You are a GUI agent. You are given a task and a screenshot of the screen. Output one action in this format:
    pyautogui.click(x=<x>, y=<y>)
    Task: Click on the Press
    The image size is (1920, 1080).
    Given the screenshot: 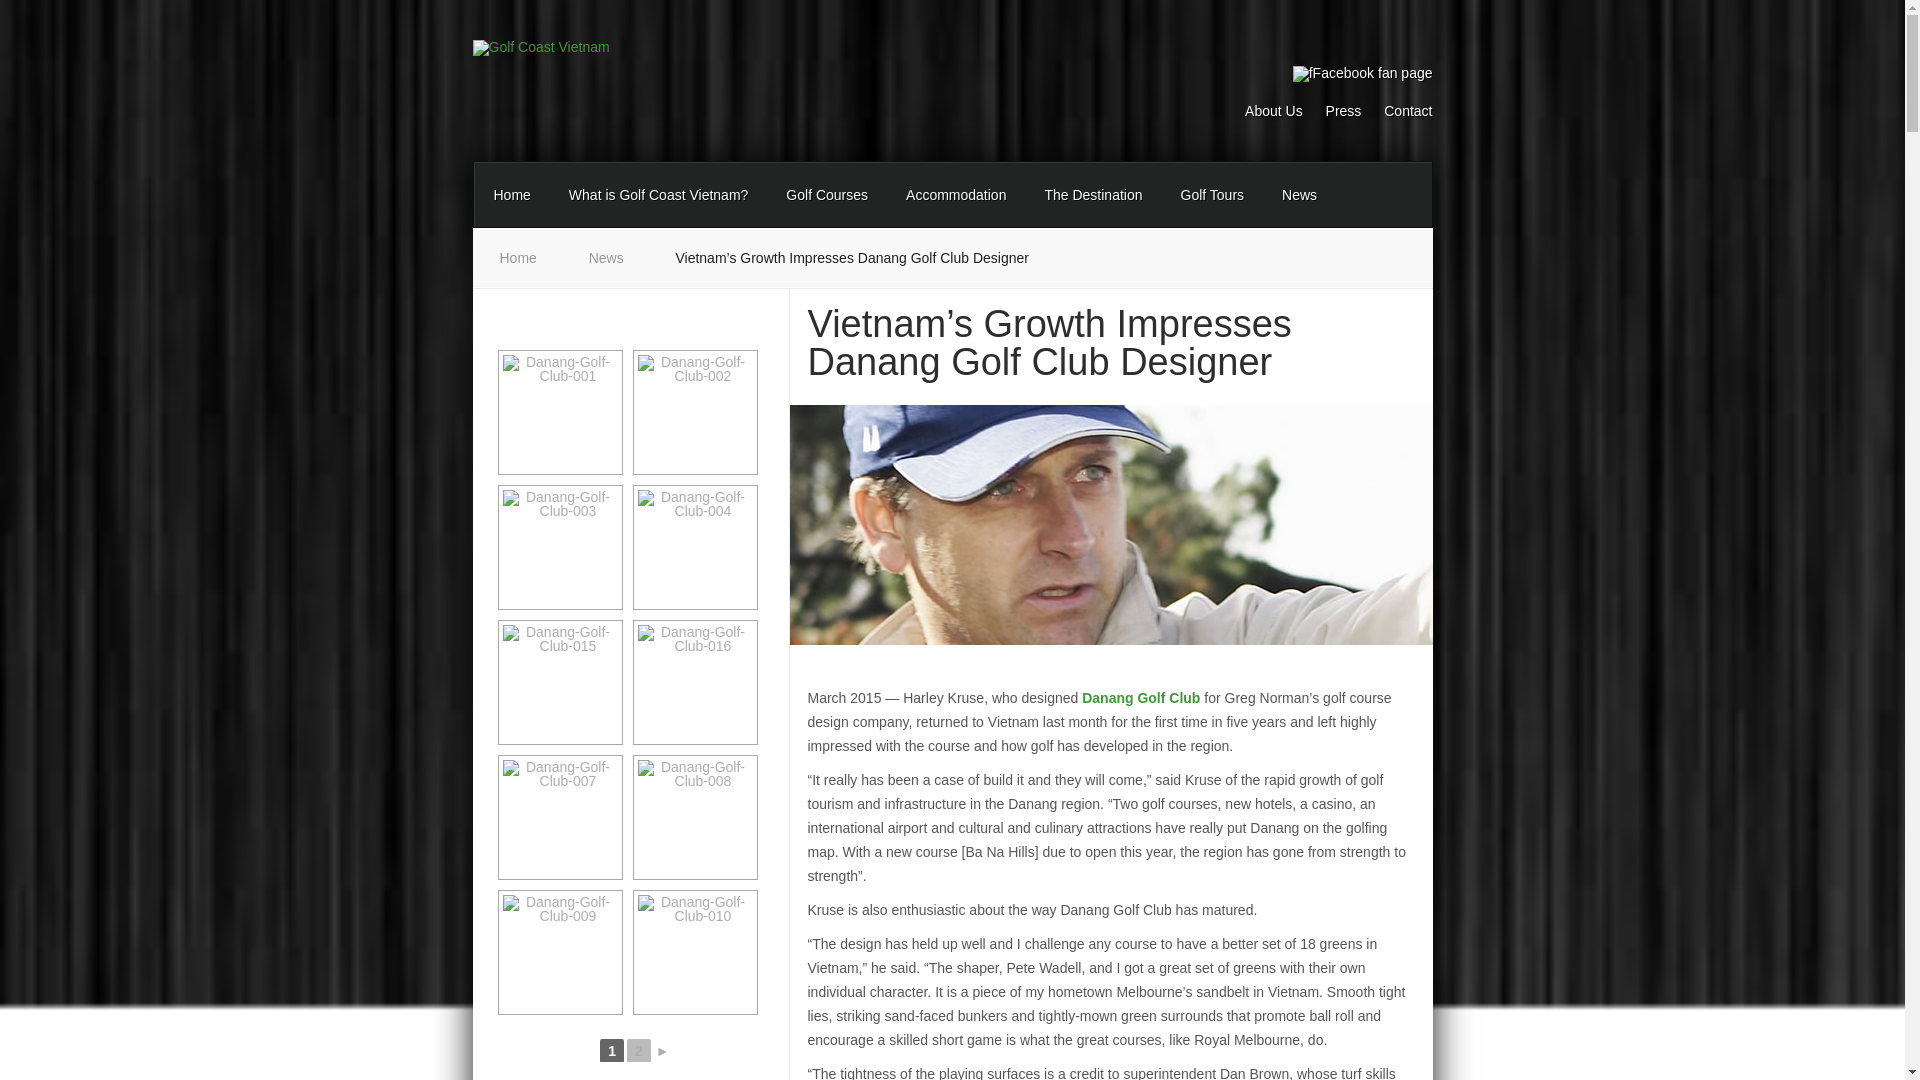 What is the action you would take?
    pyautogui.click(x=1334, y=116)
    